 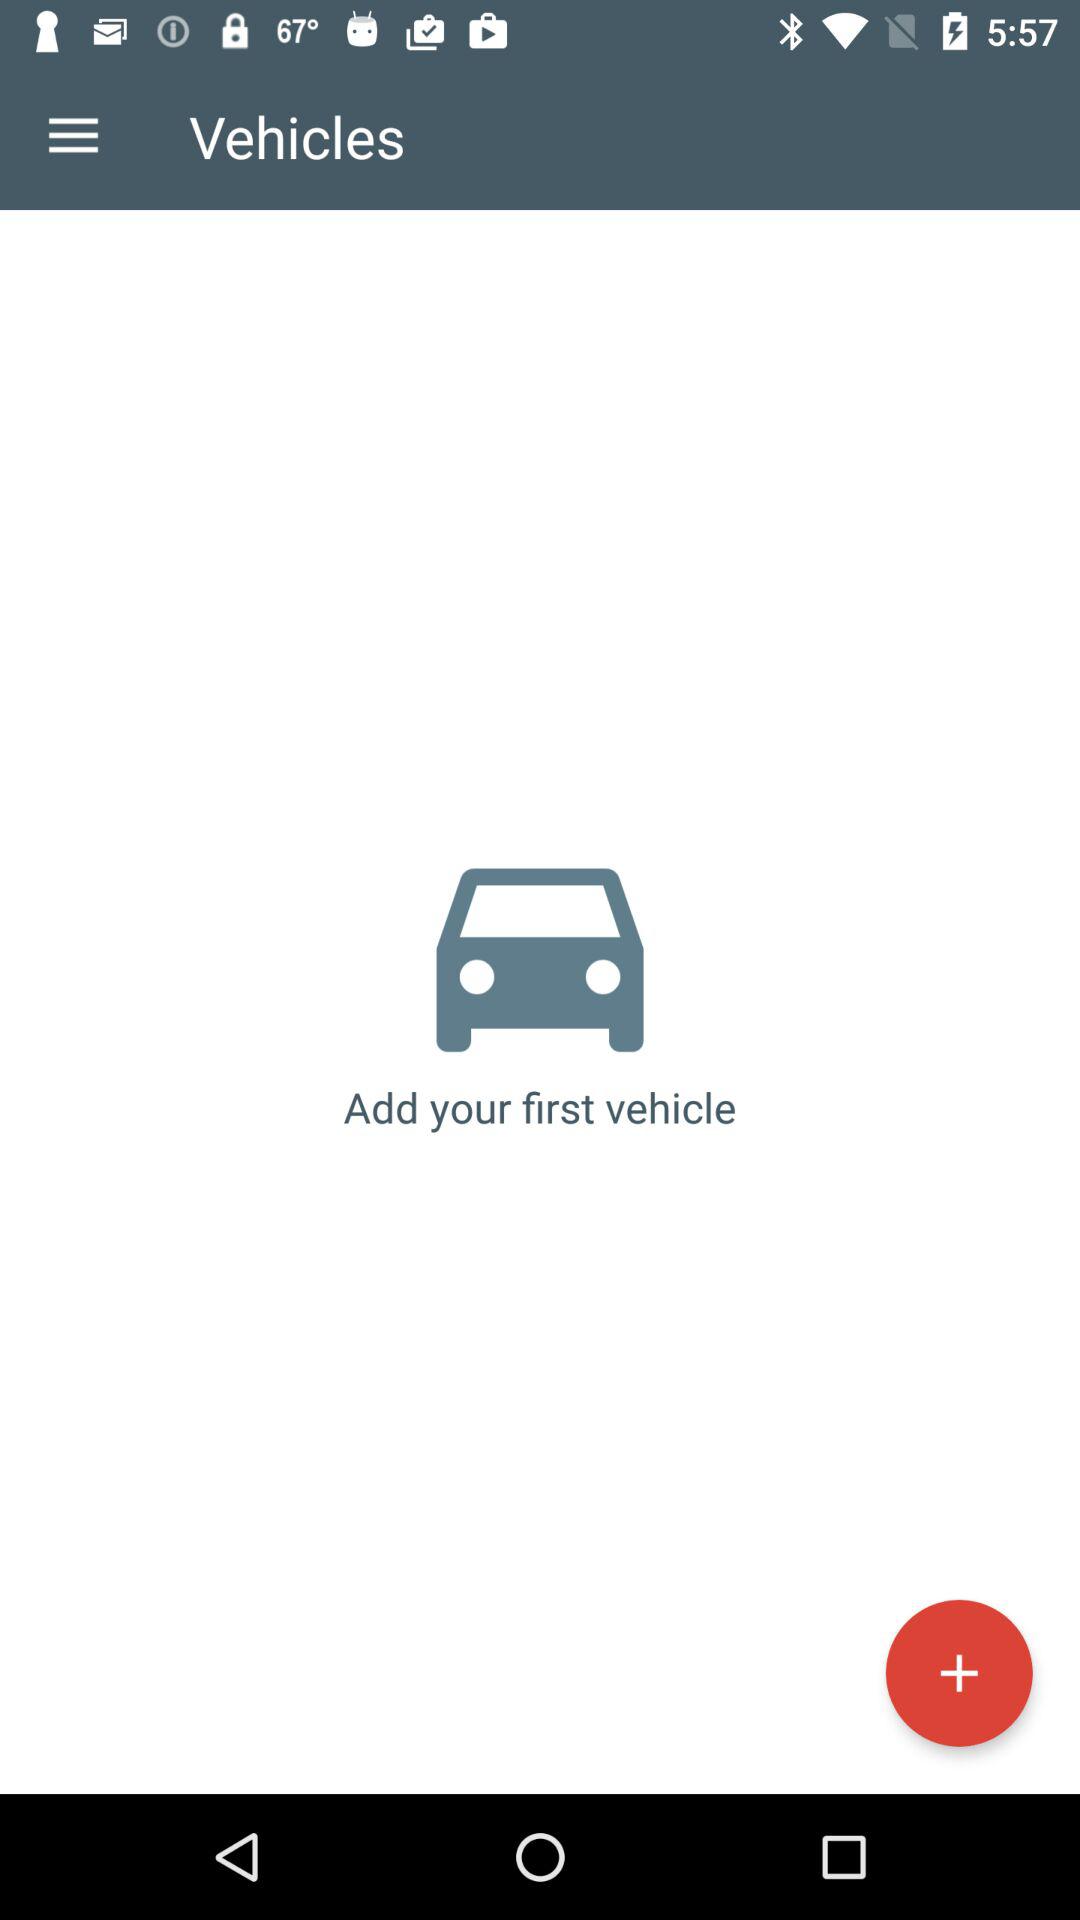 What do you see at coordinates (73, 136) in the screenshot?
I see `open the icon next to the vehicles icon` at bounding box center [73, 136].